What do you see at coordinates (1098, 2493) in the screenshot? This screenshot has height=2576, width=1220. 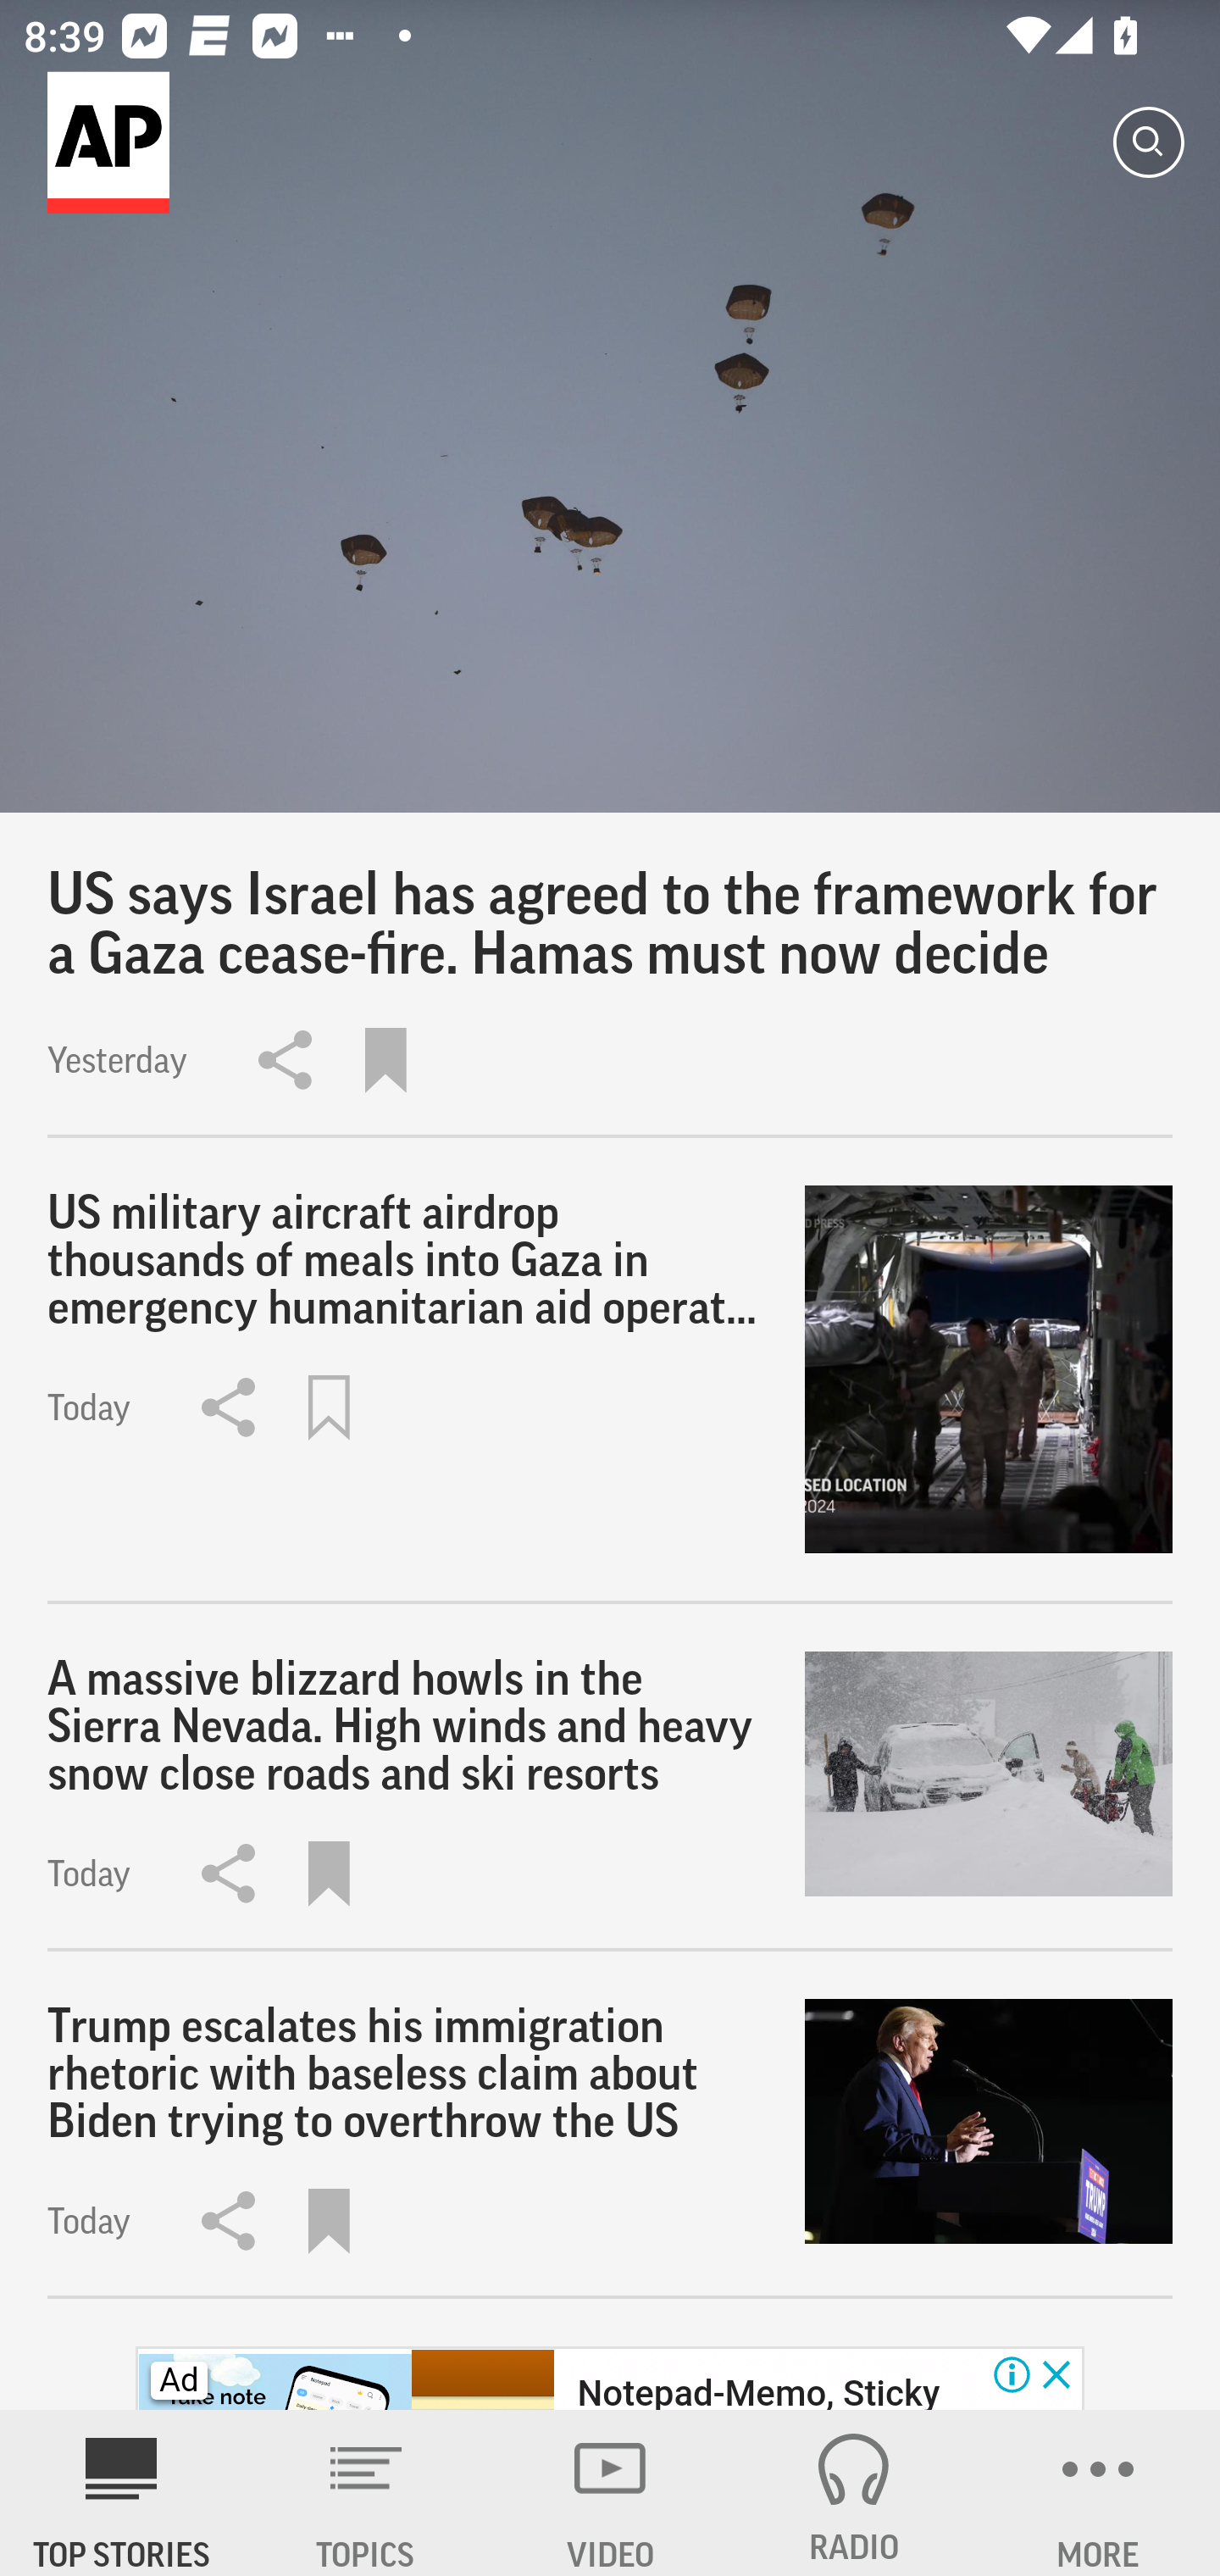 I see `MORE` at bounding box center [1098, 2493].